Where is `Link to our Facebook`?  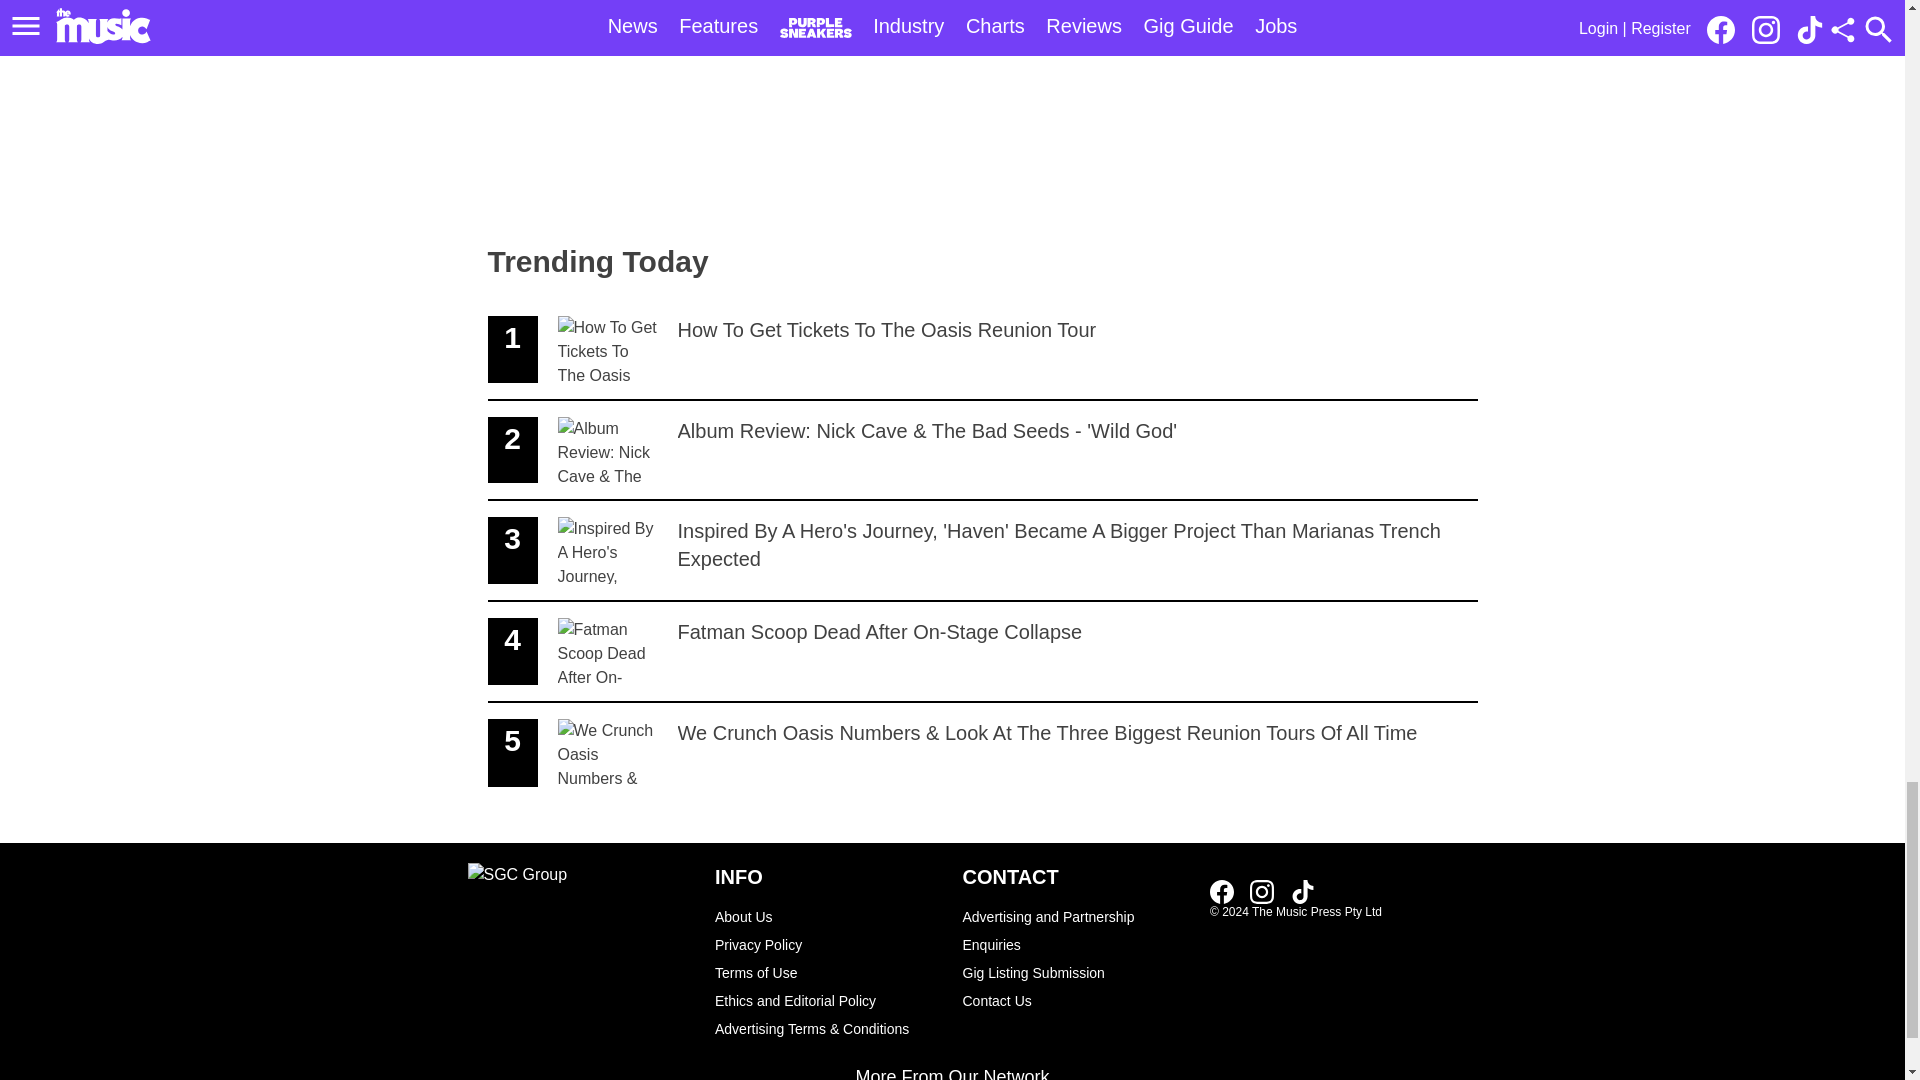 Link to our Facebook is located at coordinates (828, 973).